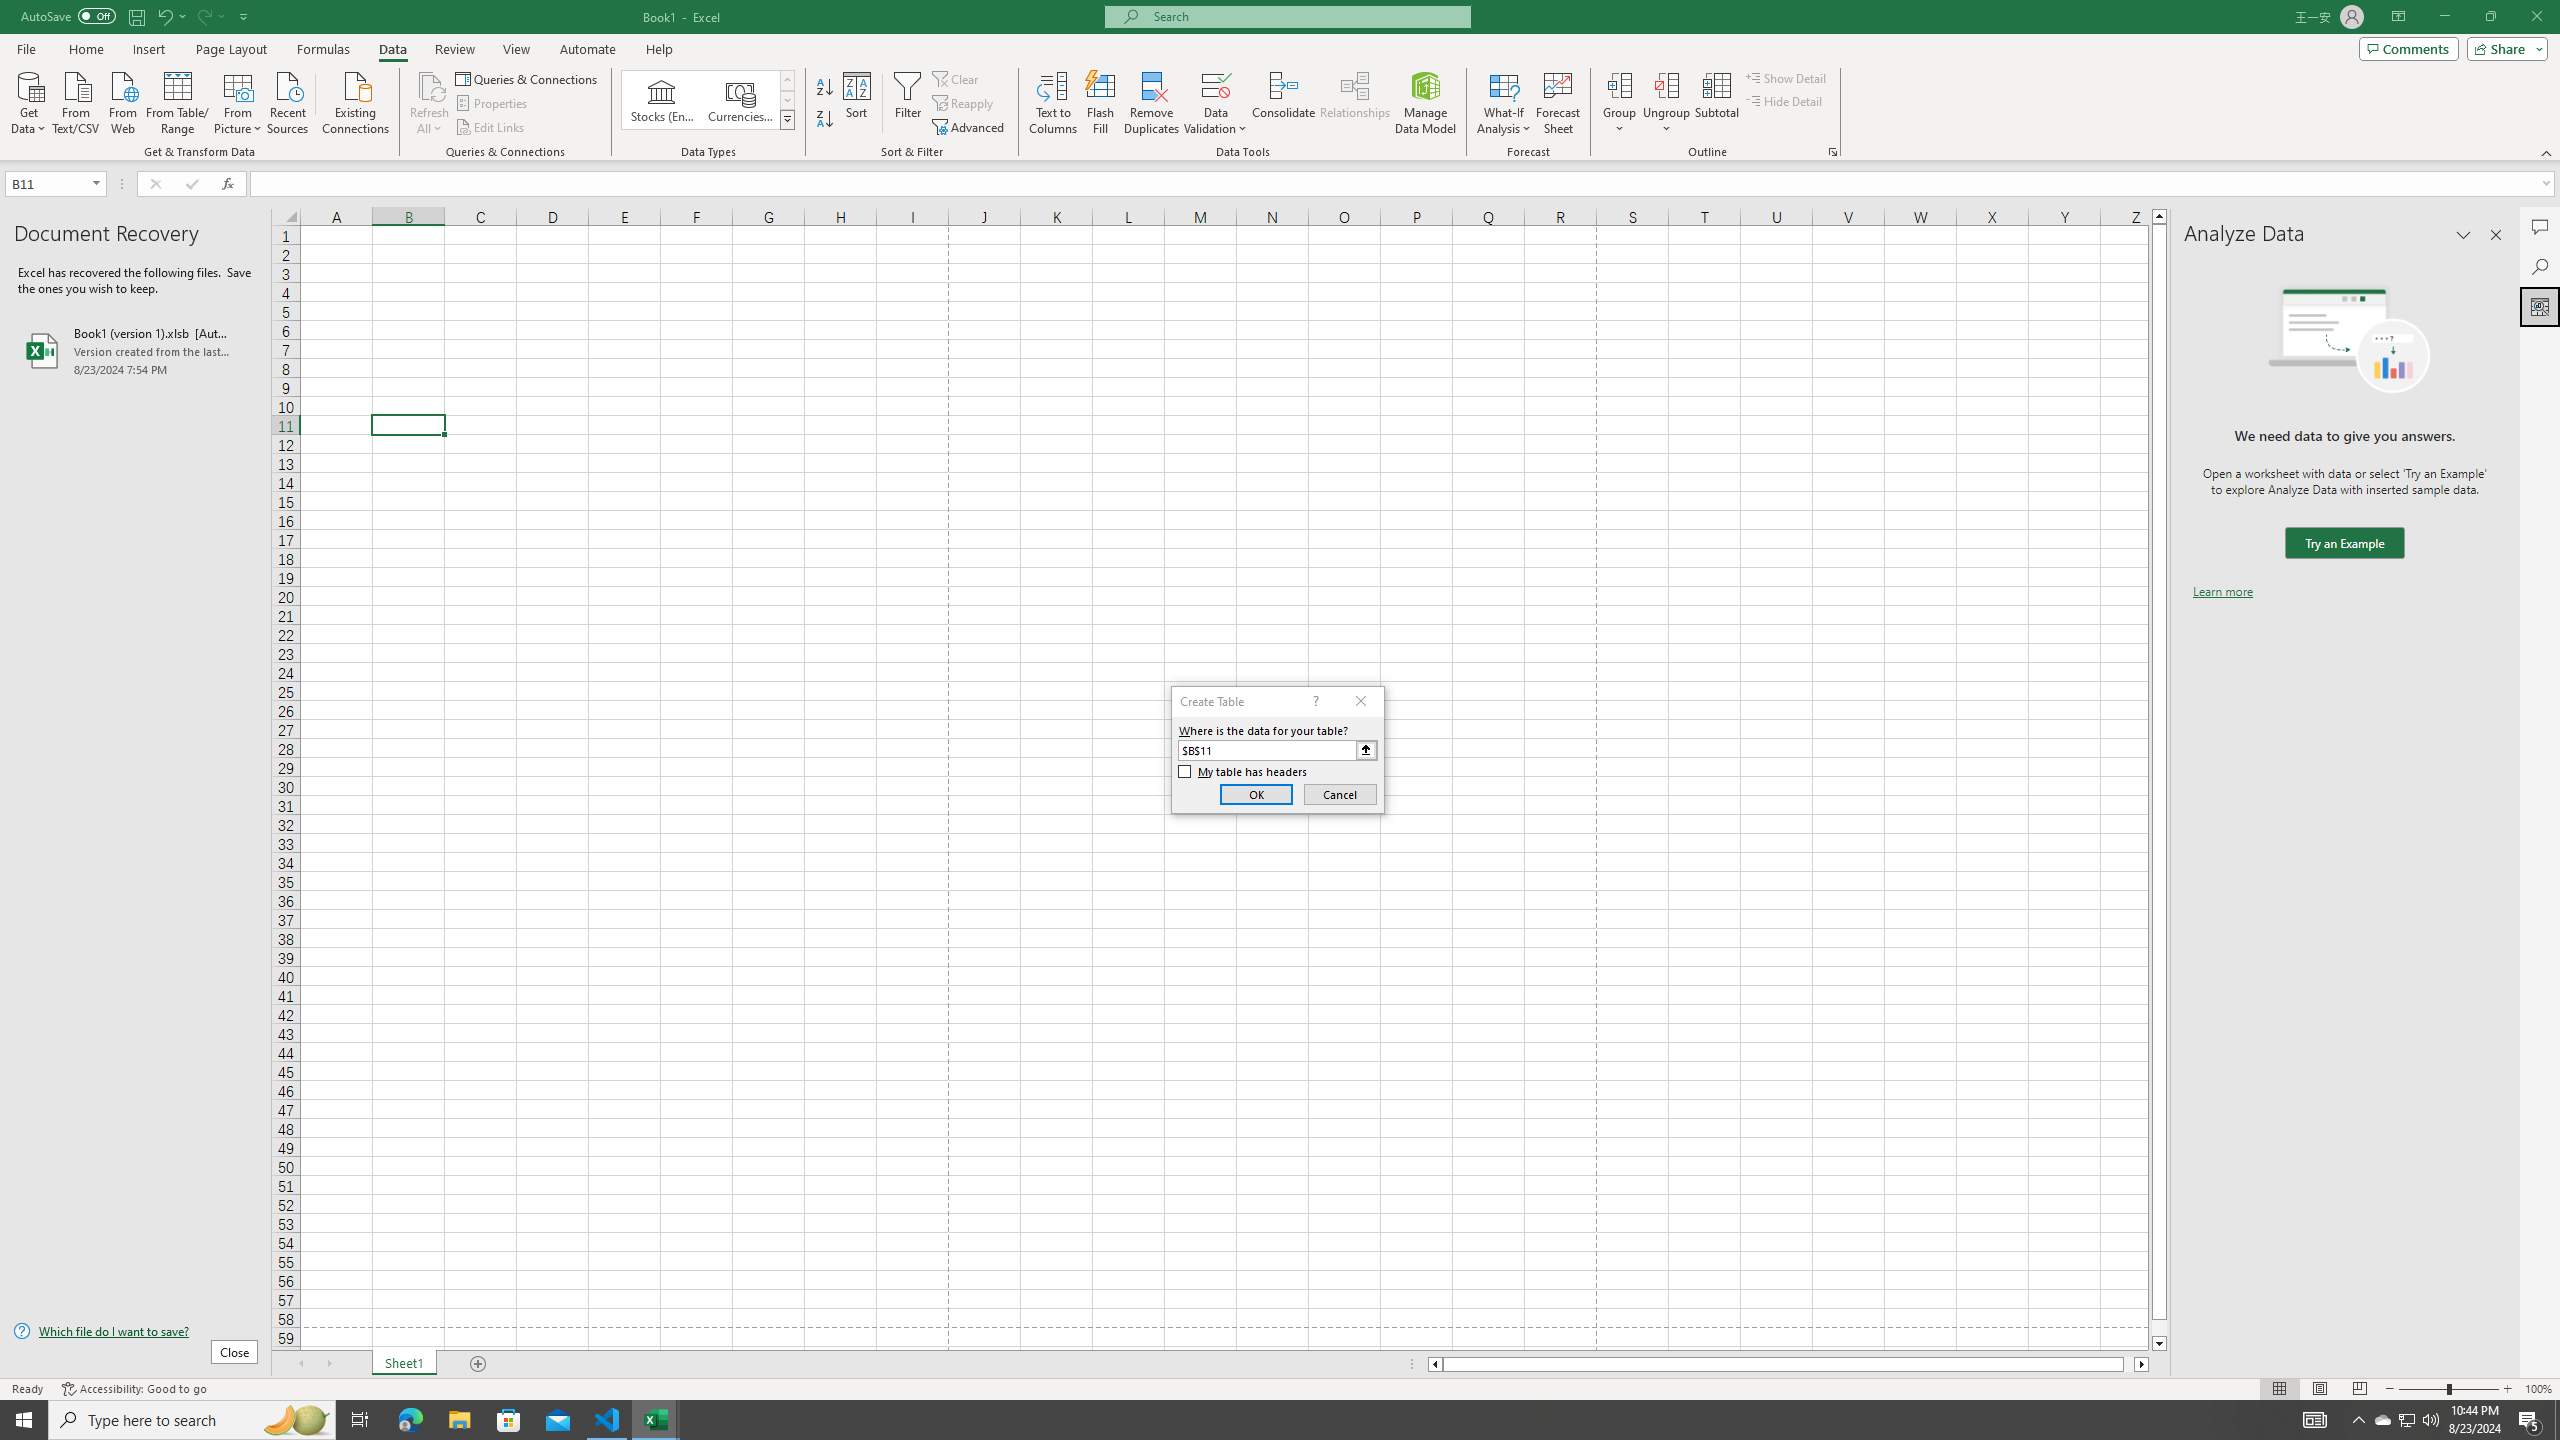  What do you see at coordinates (244, 16) in the screenshot?
I see `Customize Quick Access Toolbar` at bounding box center [244, 16].